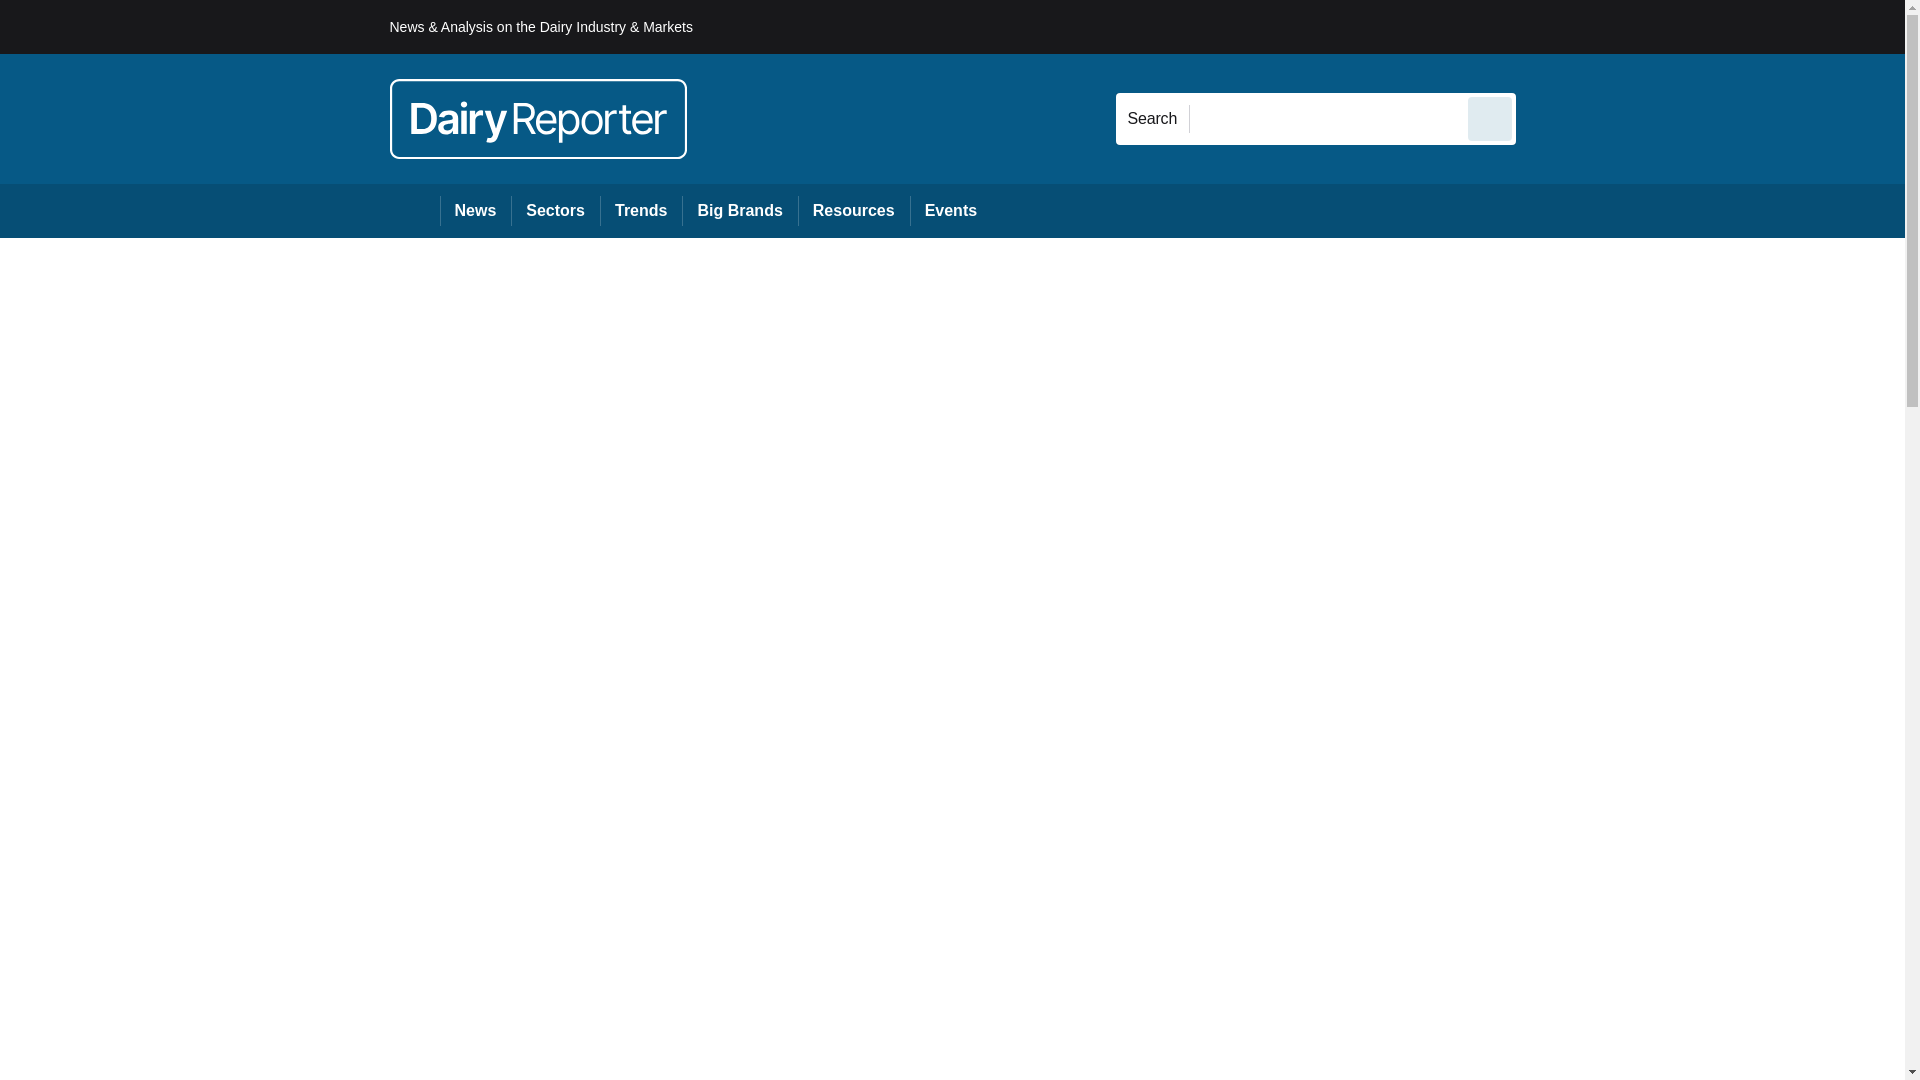 This screenshot has height=1080, width=1920. Describe the element at coordinates (554, 210) in the screenshot. I see `Sectors` at that location.